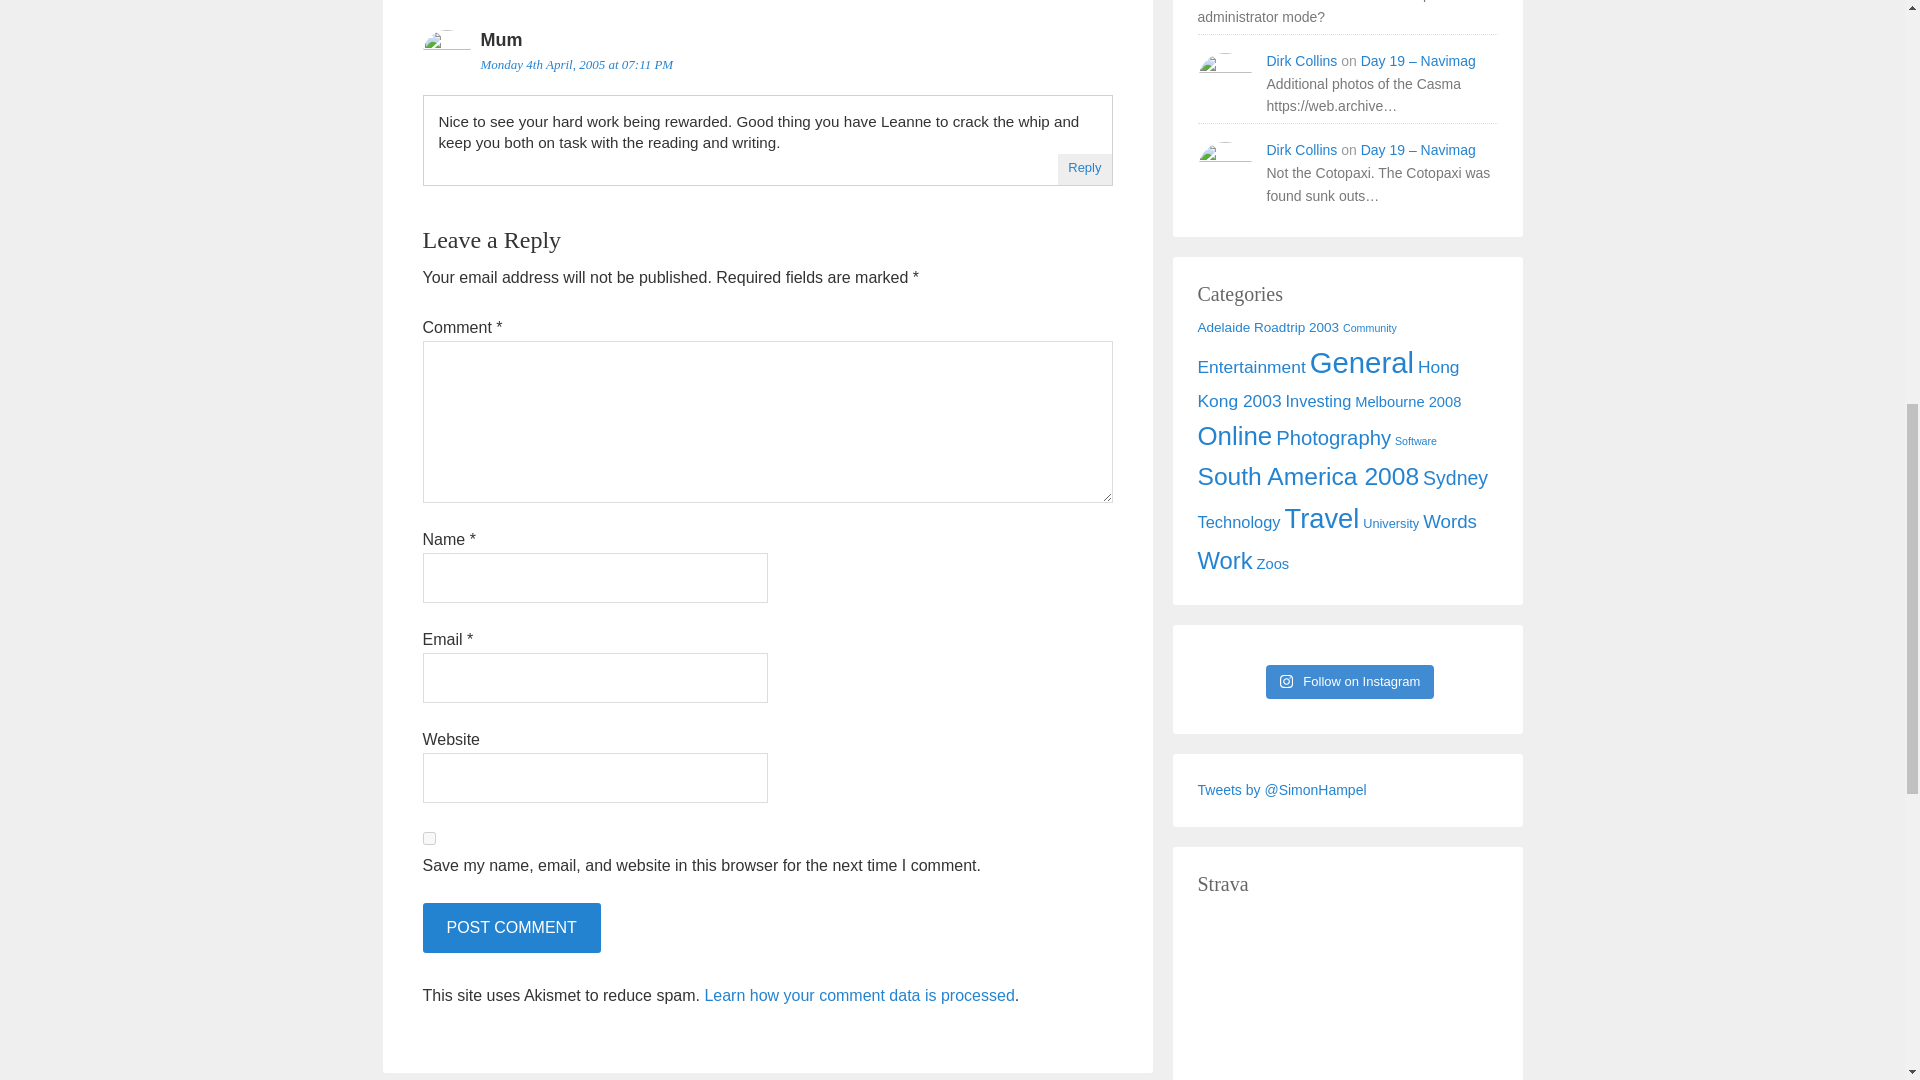  I want to click on Learn how your comment data is processed, so click(858, 996).